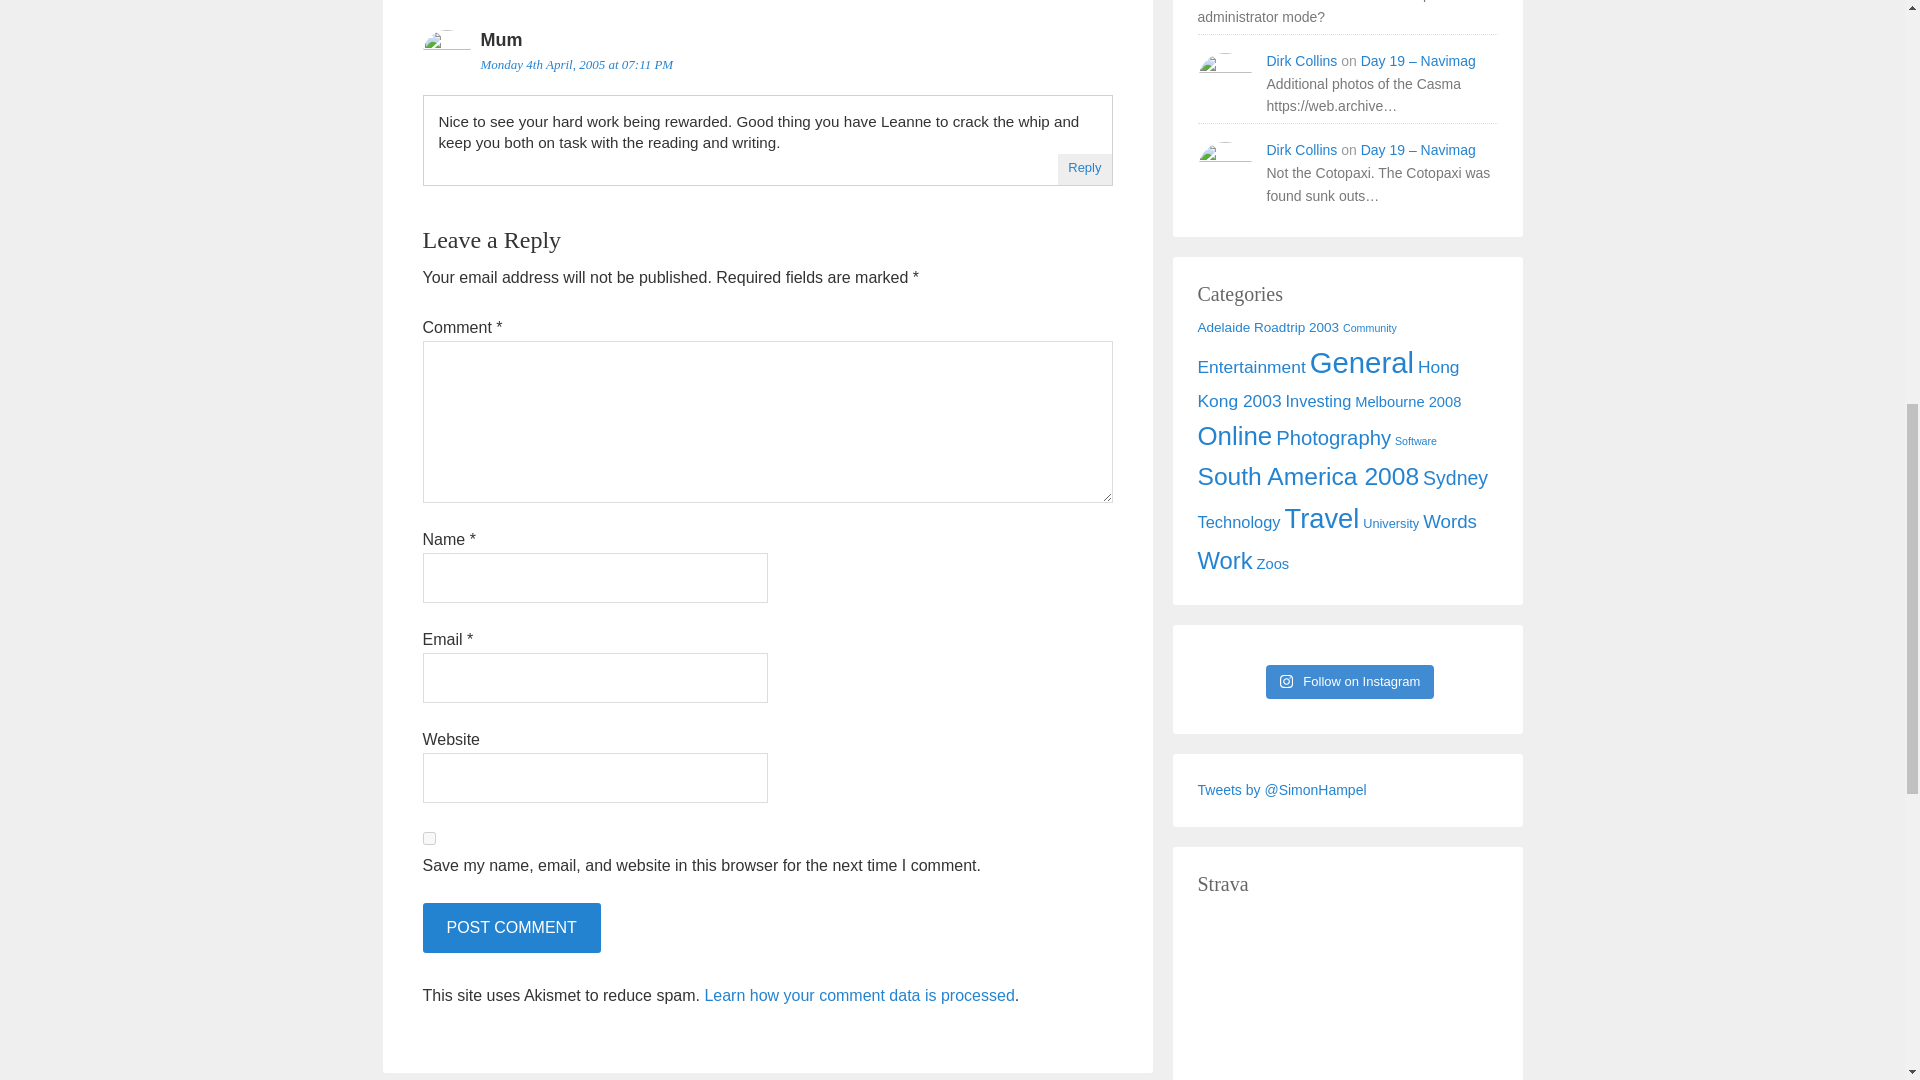  I want to click on Learn how your comment data is processed, so click(858, 996).